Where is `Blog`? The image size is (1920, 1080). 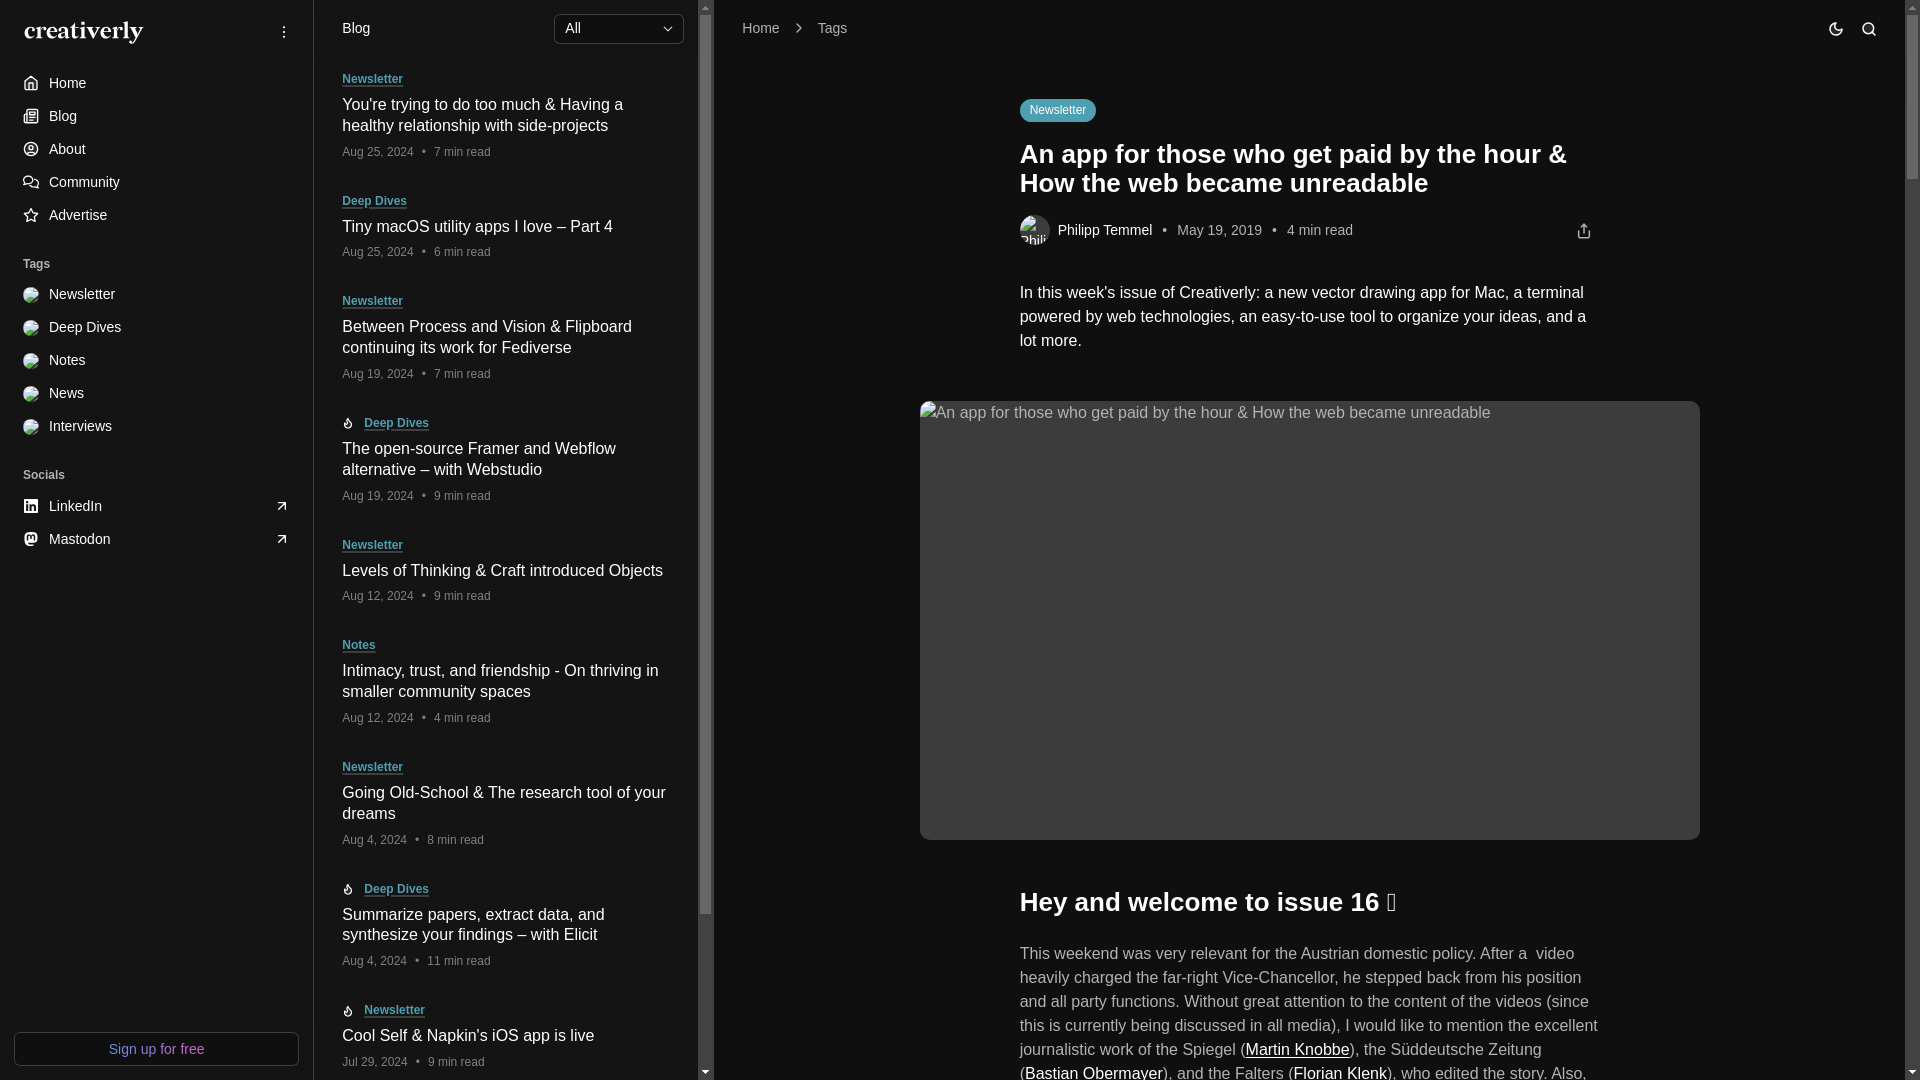
Blog is located at coordinates (156, 116).